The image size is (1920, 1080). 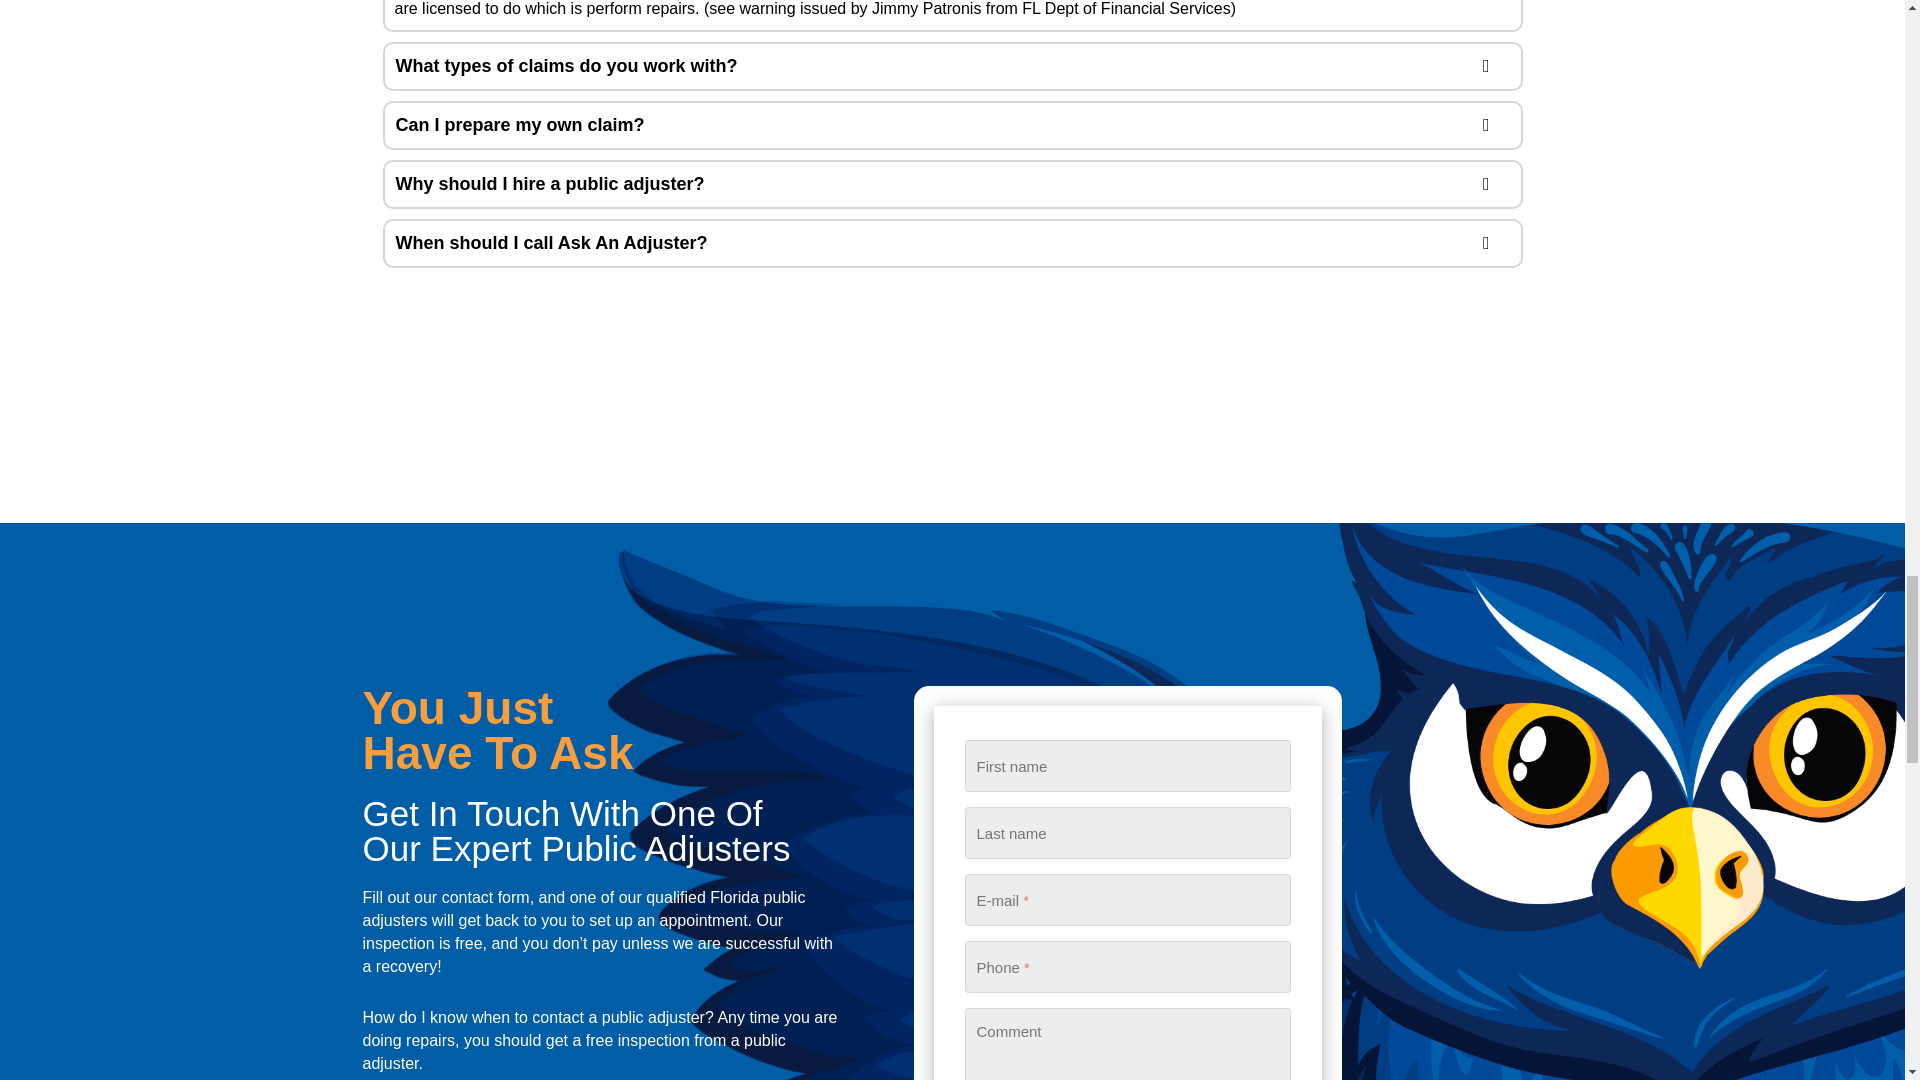 I want to click on When should I call Ask An Adjuster?, so click(x=952, y=243).